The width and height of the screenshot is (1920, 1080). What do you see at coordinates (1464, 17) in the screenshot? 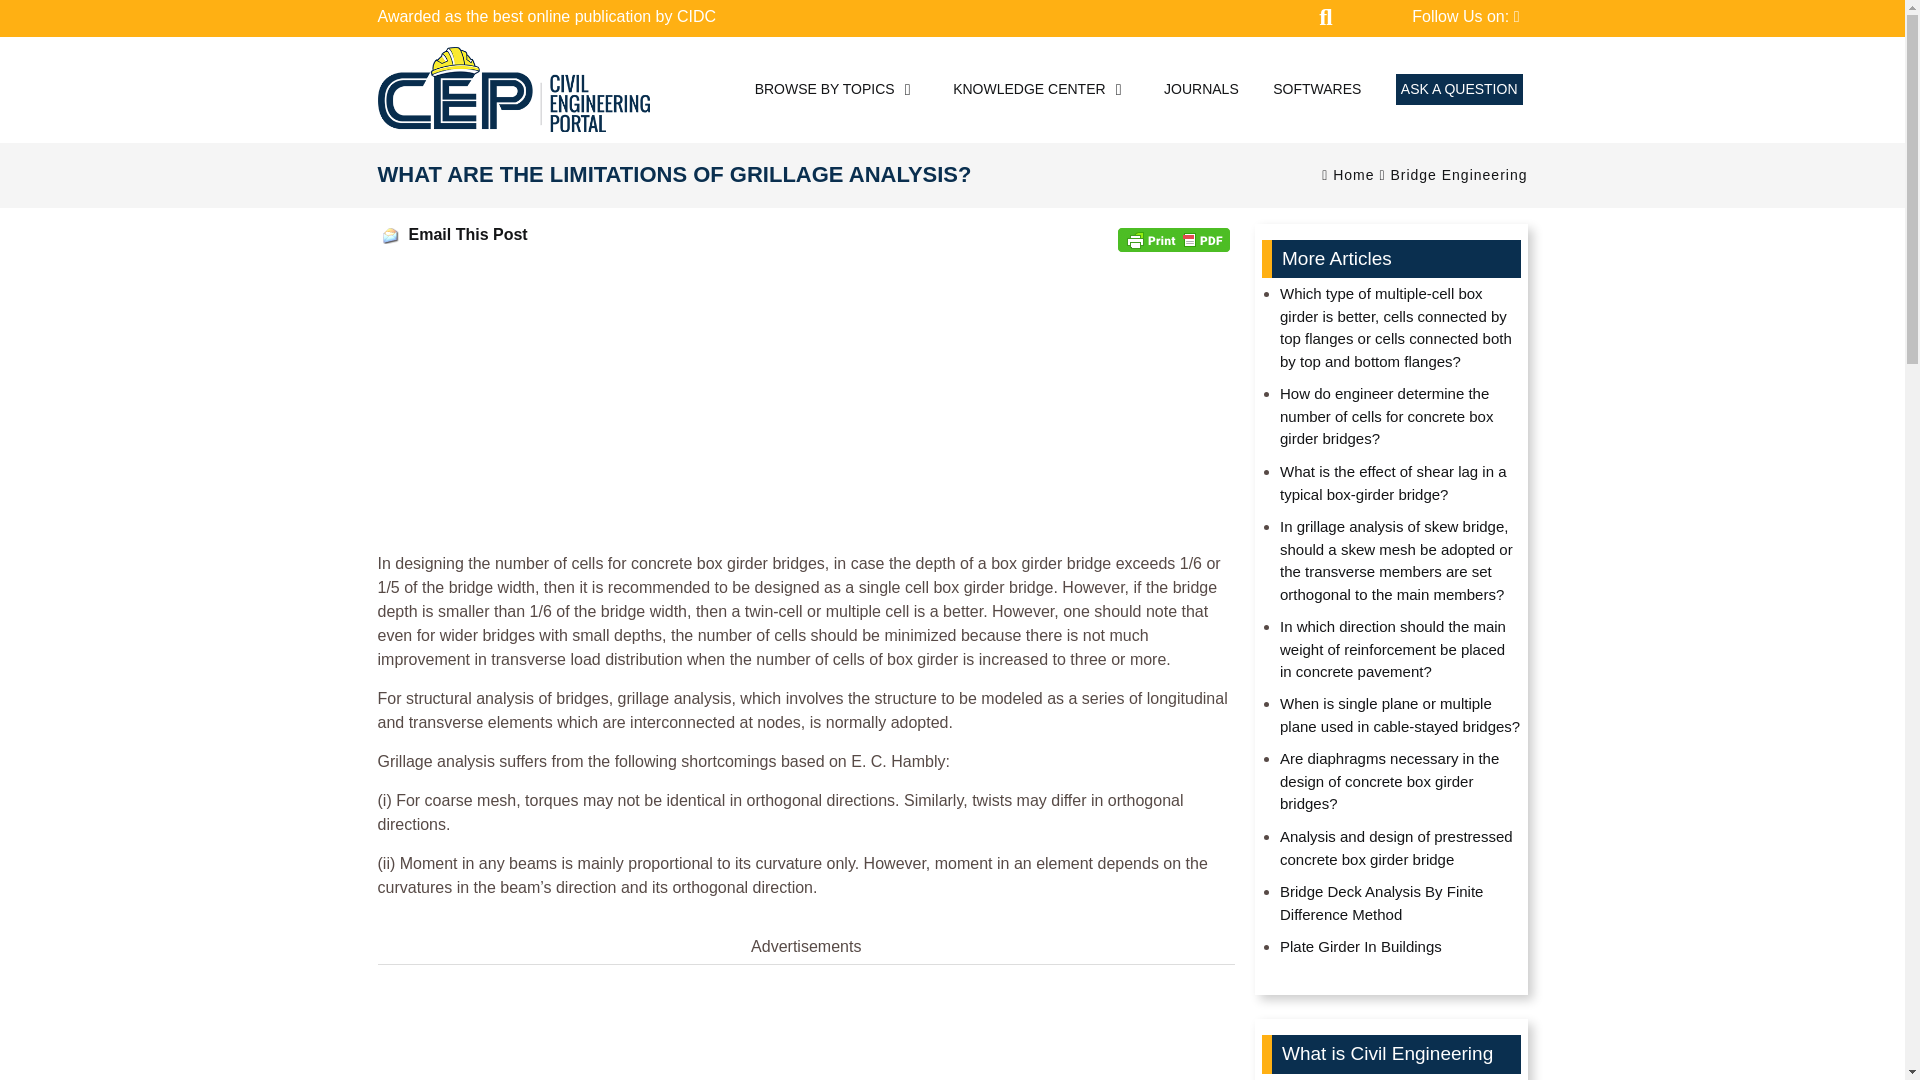
I see `Follow Us on:` at bounding box center [1464, 17].